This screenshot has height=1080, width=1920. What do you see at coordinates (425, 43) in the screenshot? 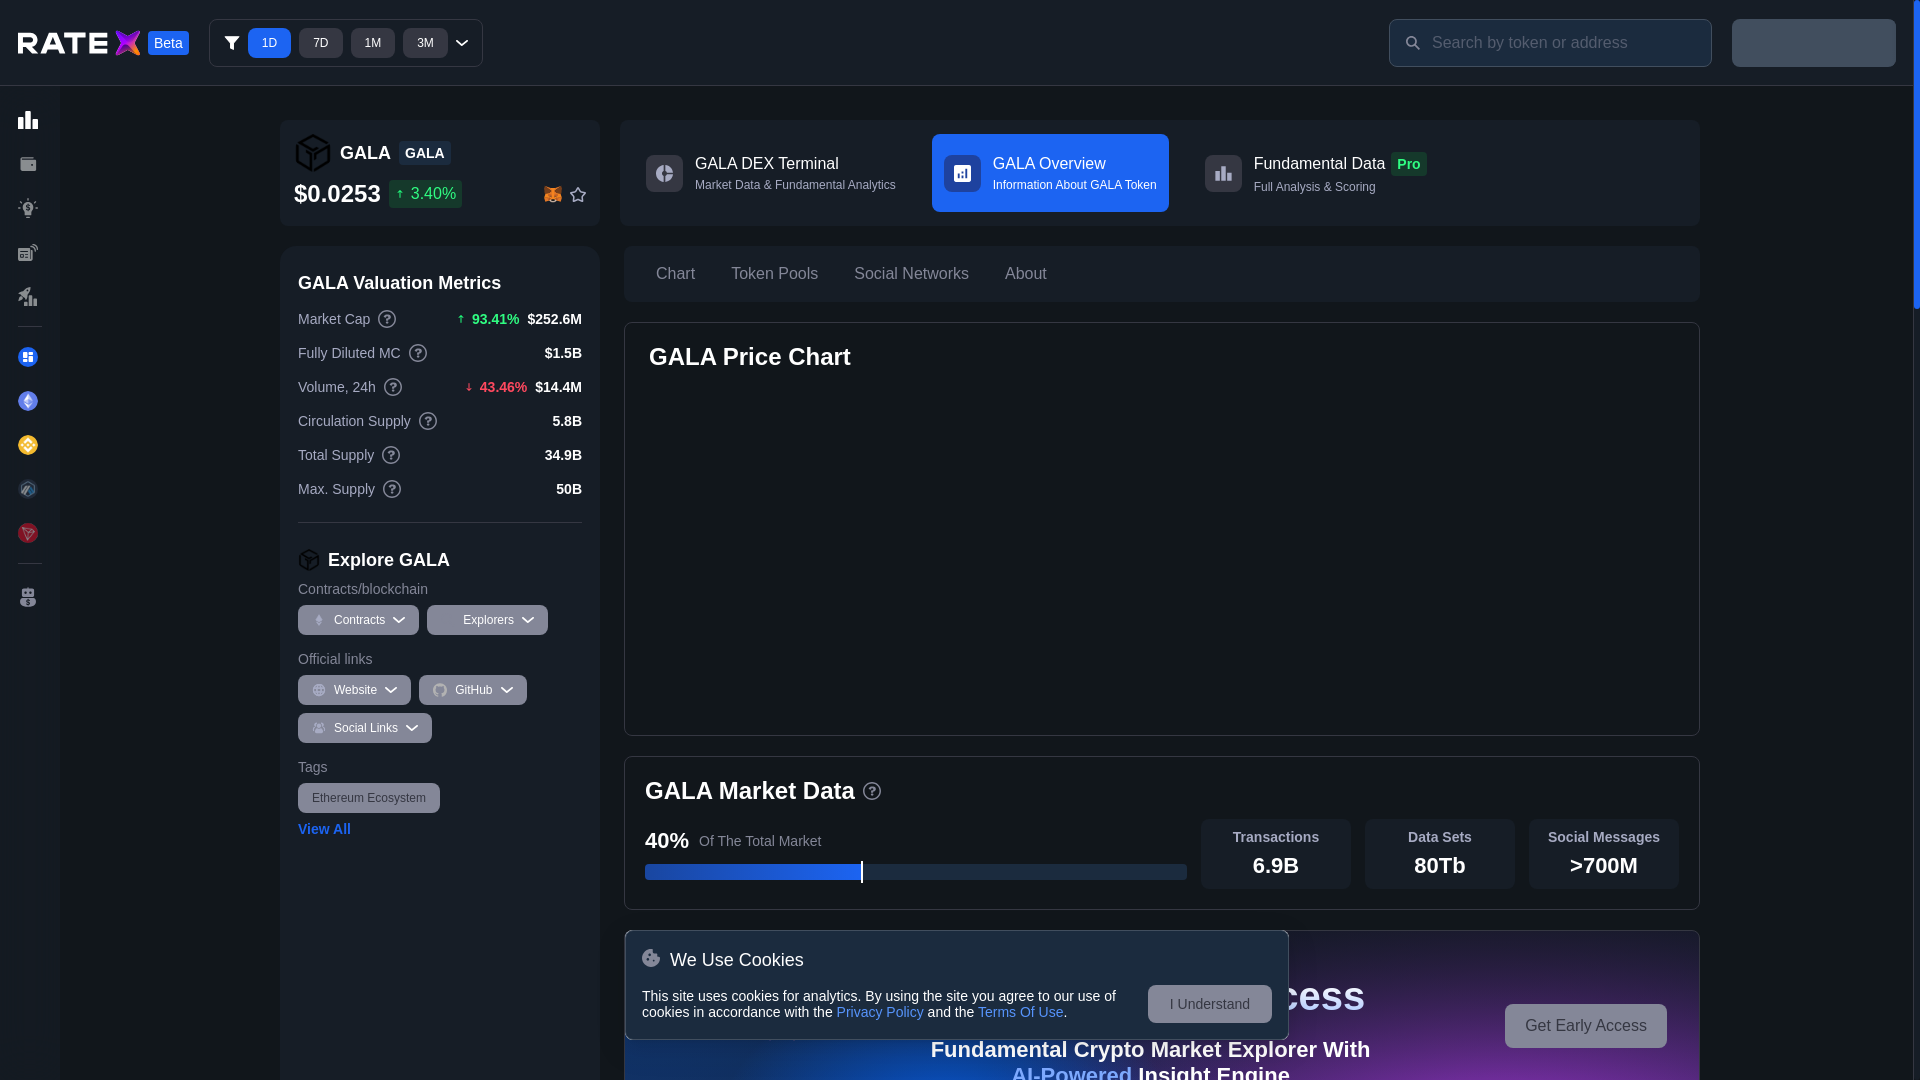
I see `3M` at bounding box center [425, 43].